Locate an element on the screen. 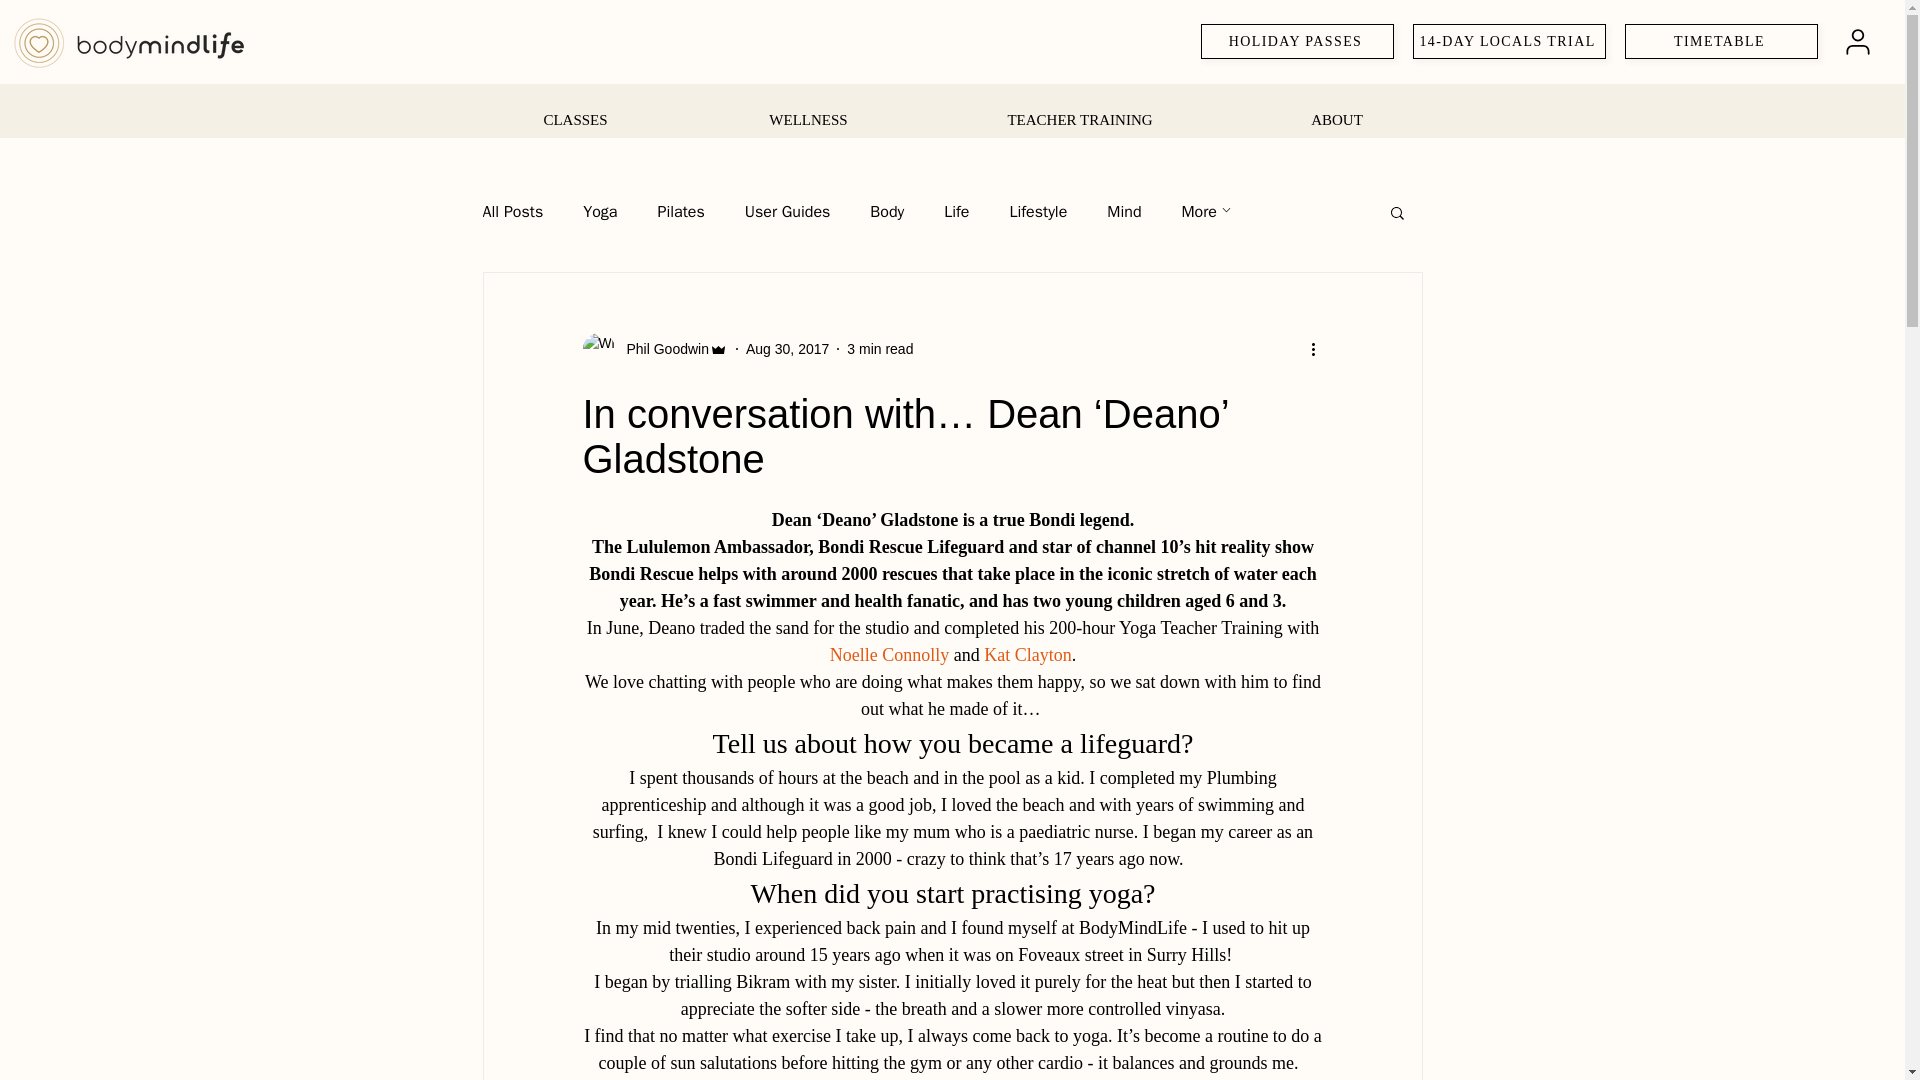 This screenshot has height=1080, width=1920. Pilates is located at coordinates (680, 212).